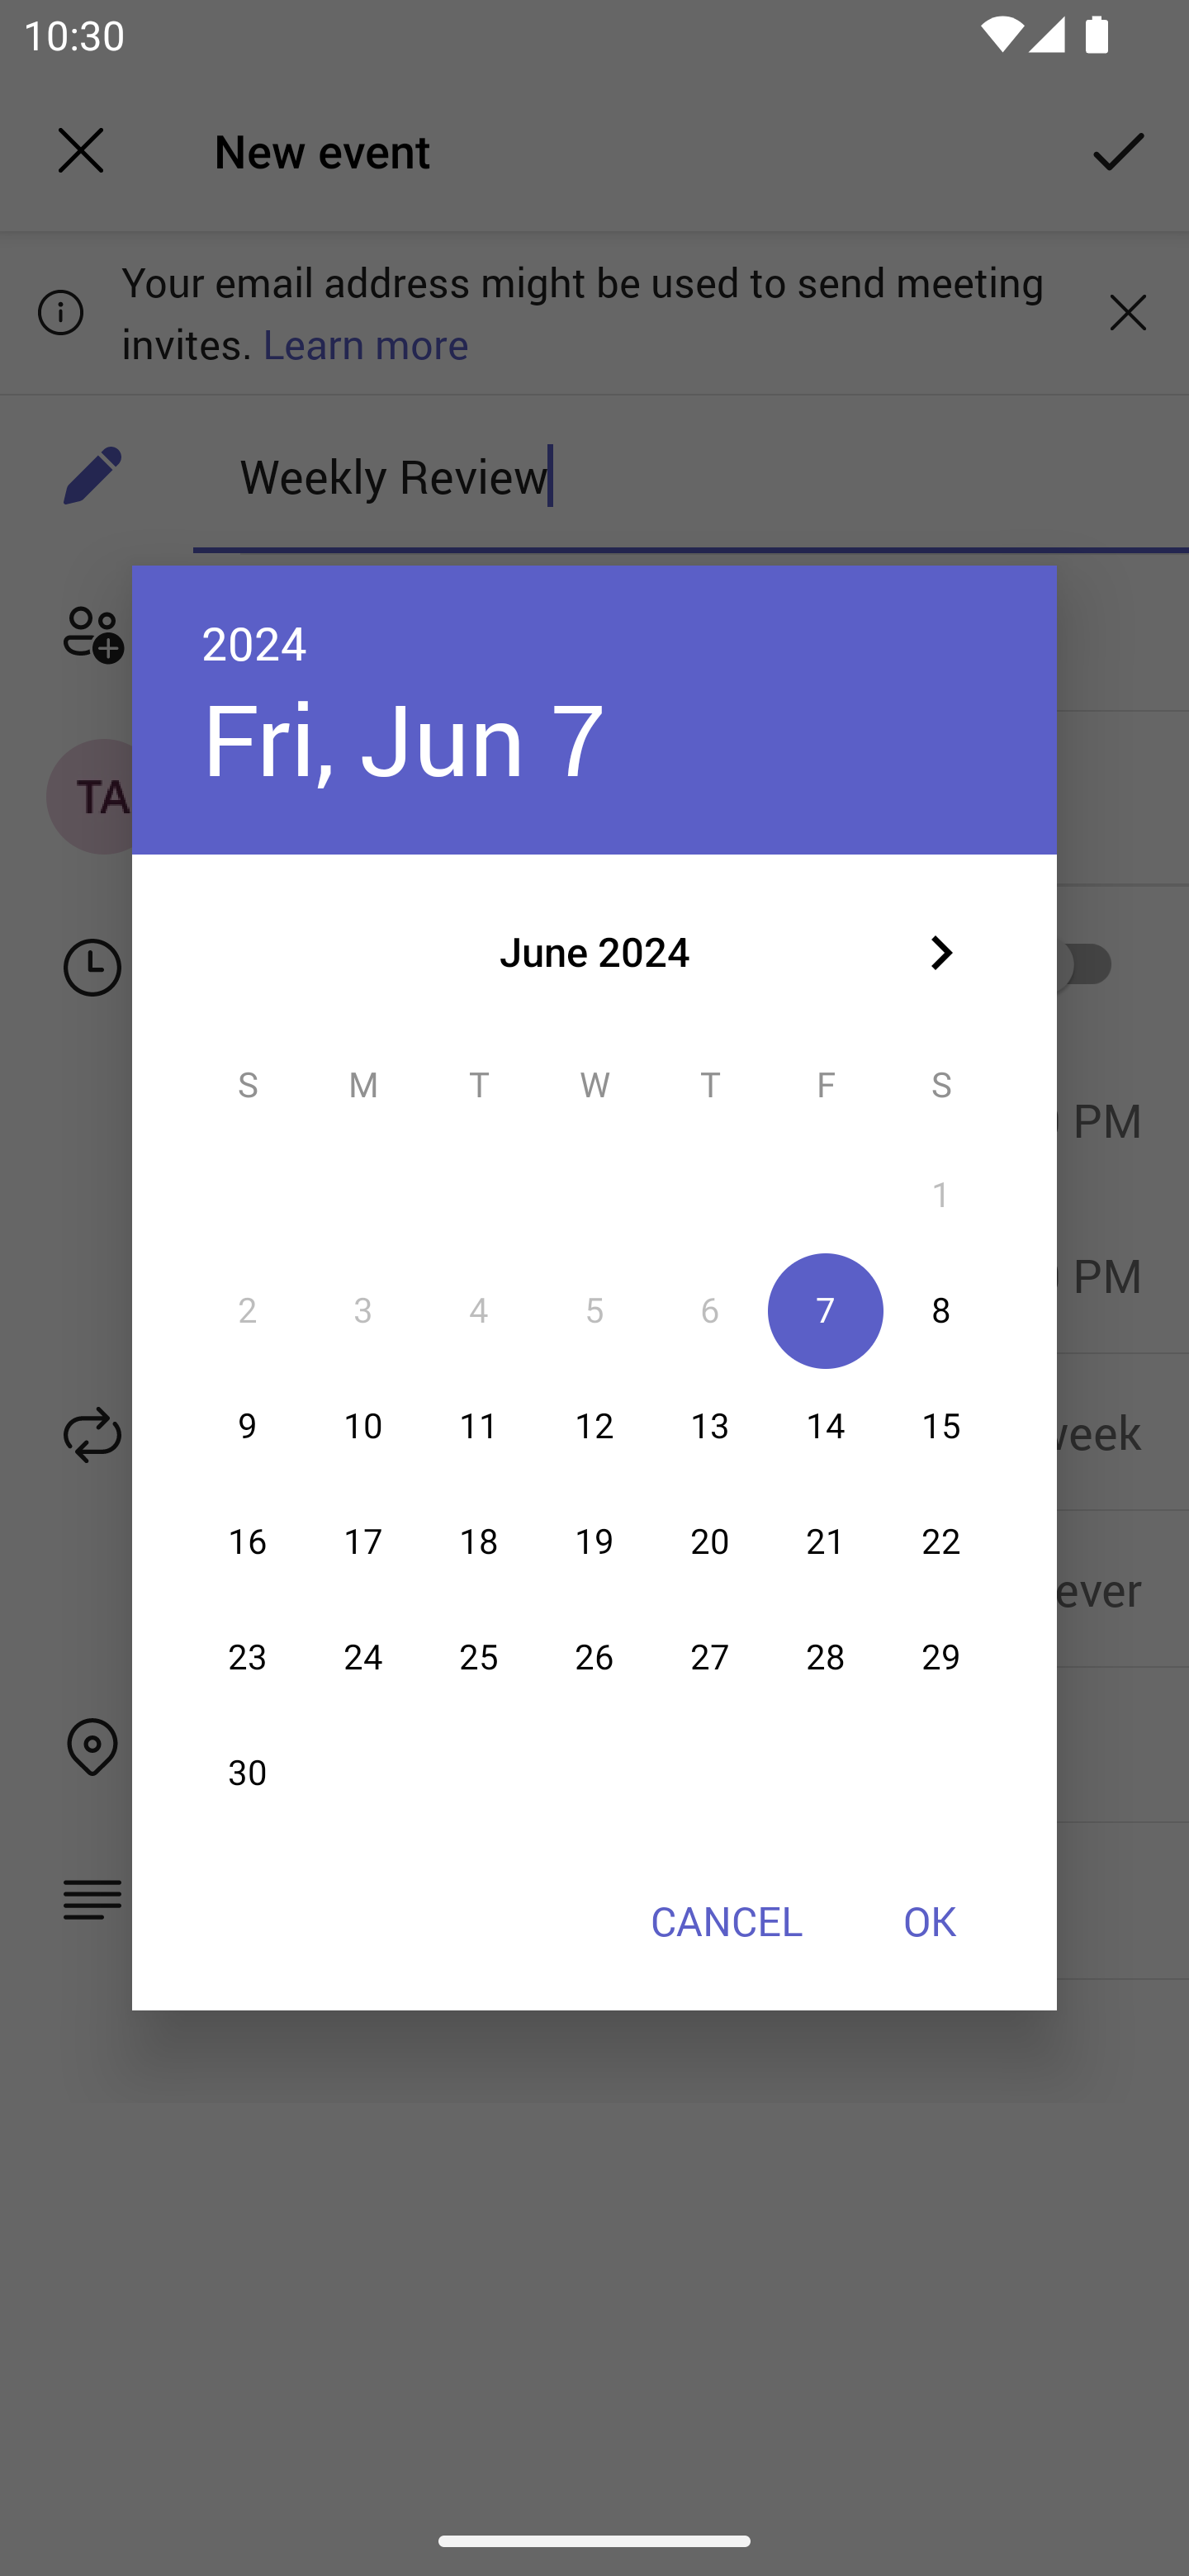 The width and height of the screenshot is (1189, 2576). I want to click on 19 19 June 2024, so click(594, 1541).